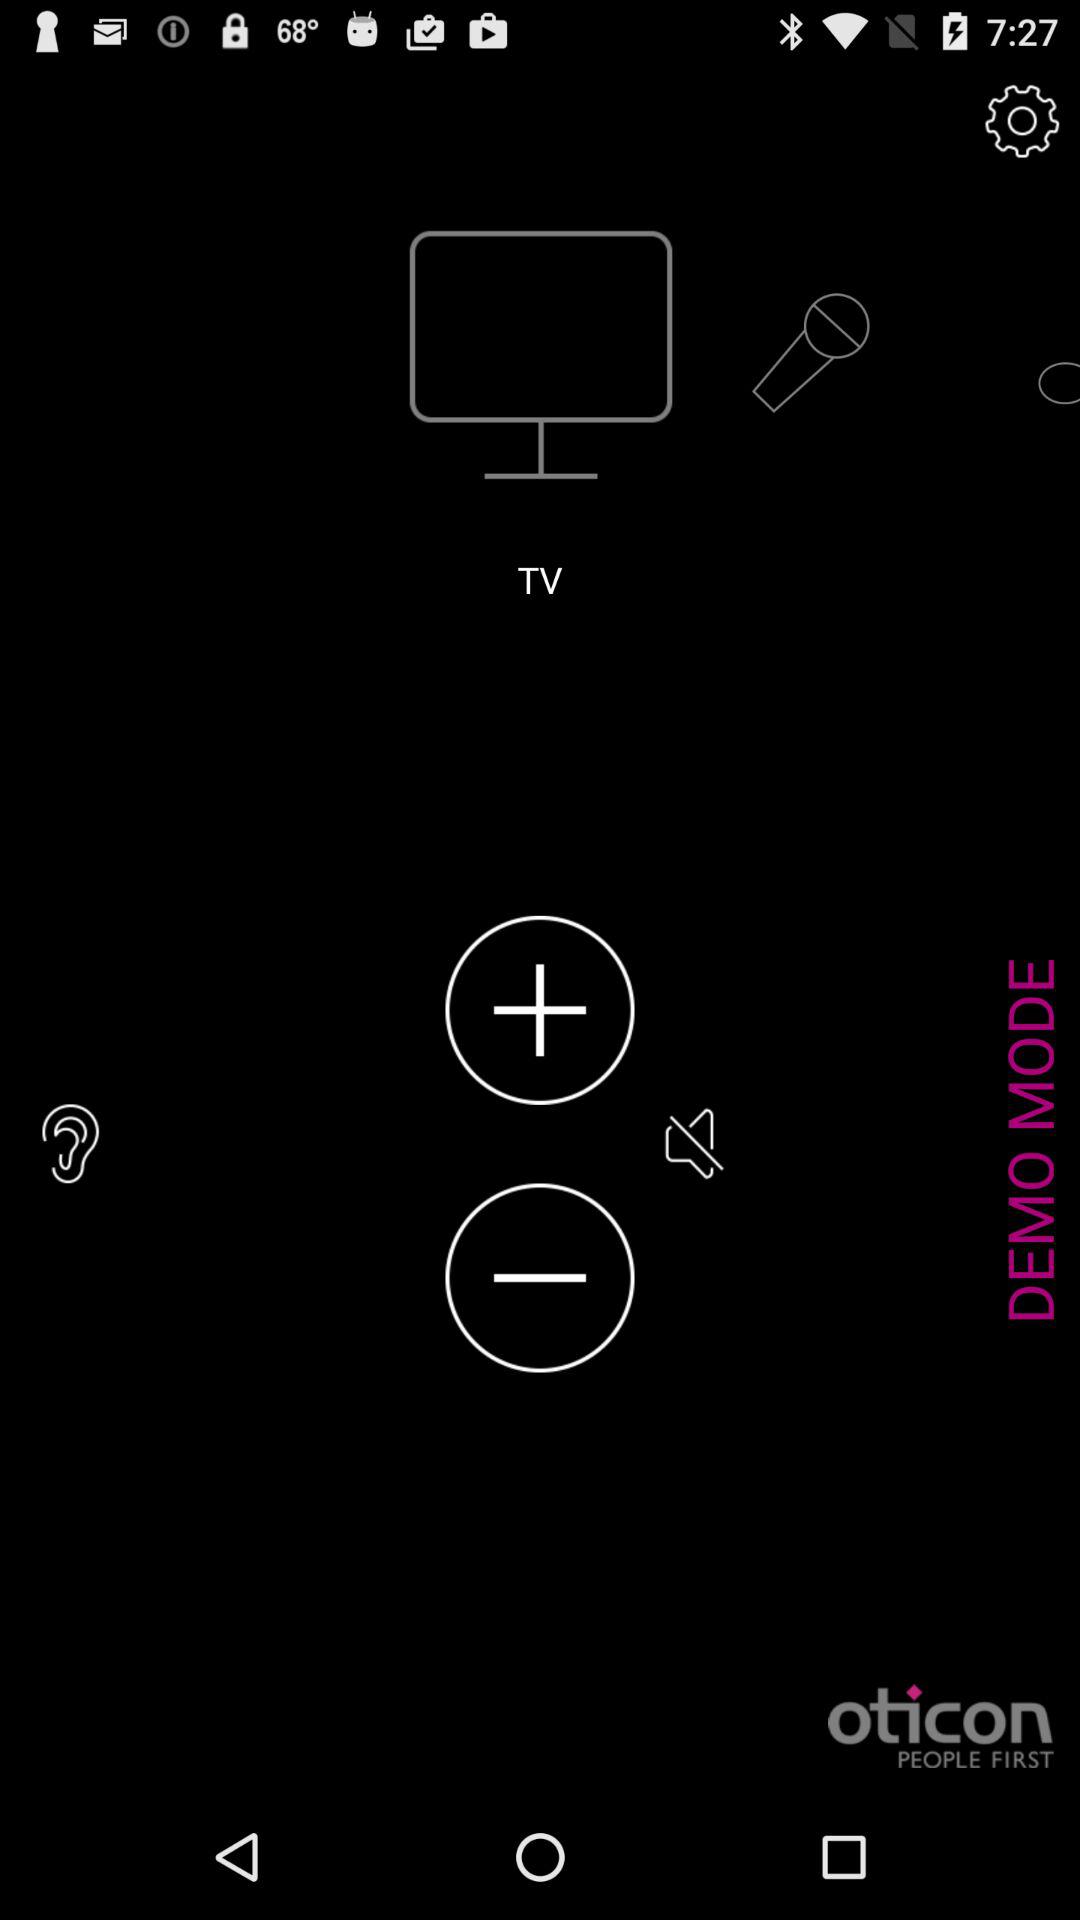  Describe the element at coordinates (810, 354) in the screenshot. I see `select the mic icon which is on the right side of the page` at that location.